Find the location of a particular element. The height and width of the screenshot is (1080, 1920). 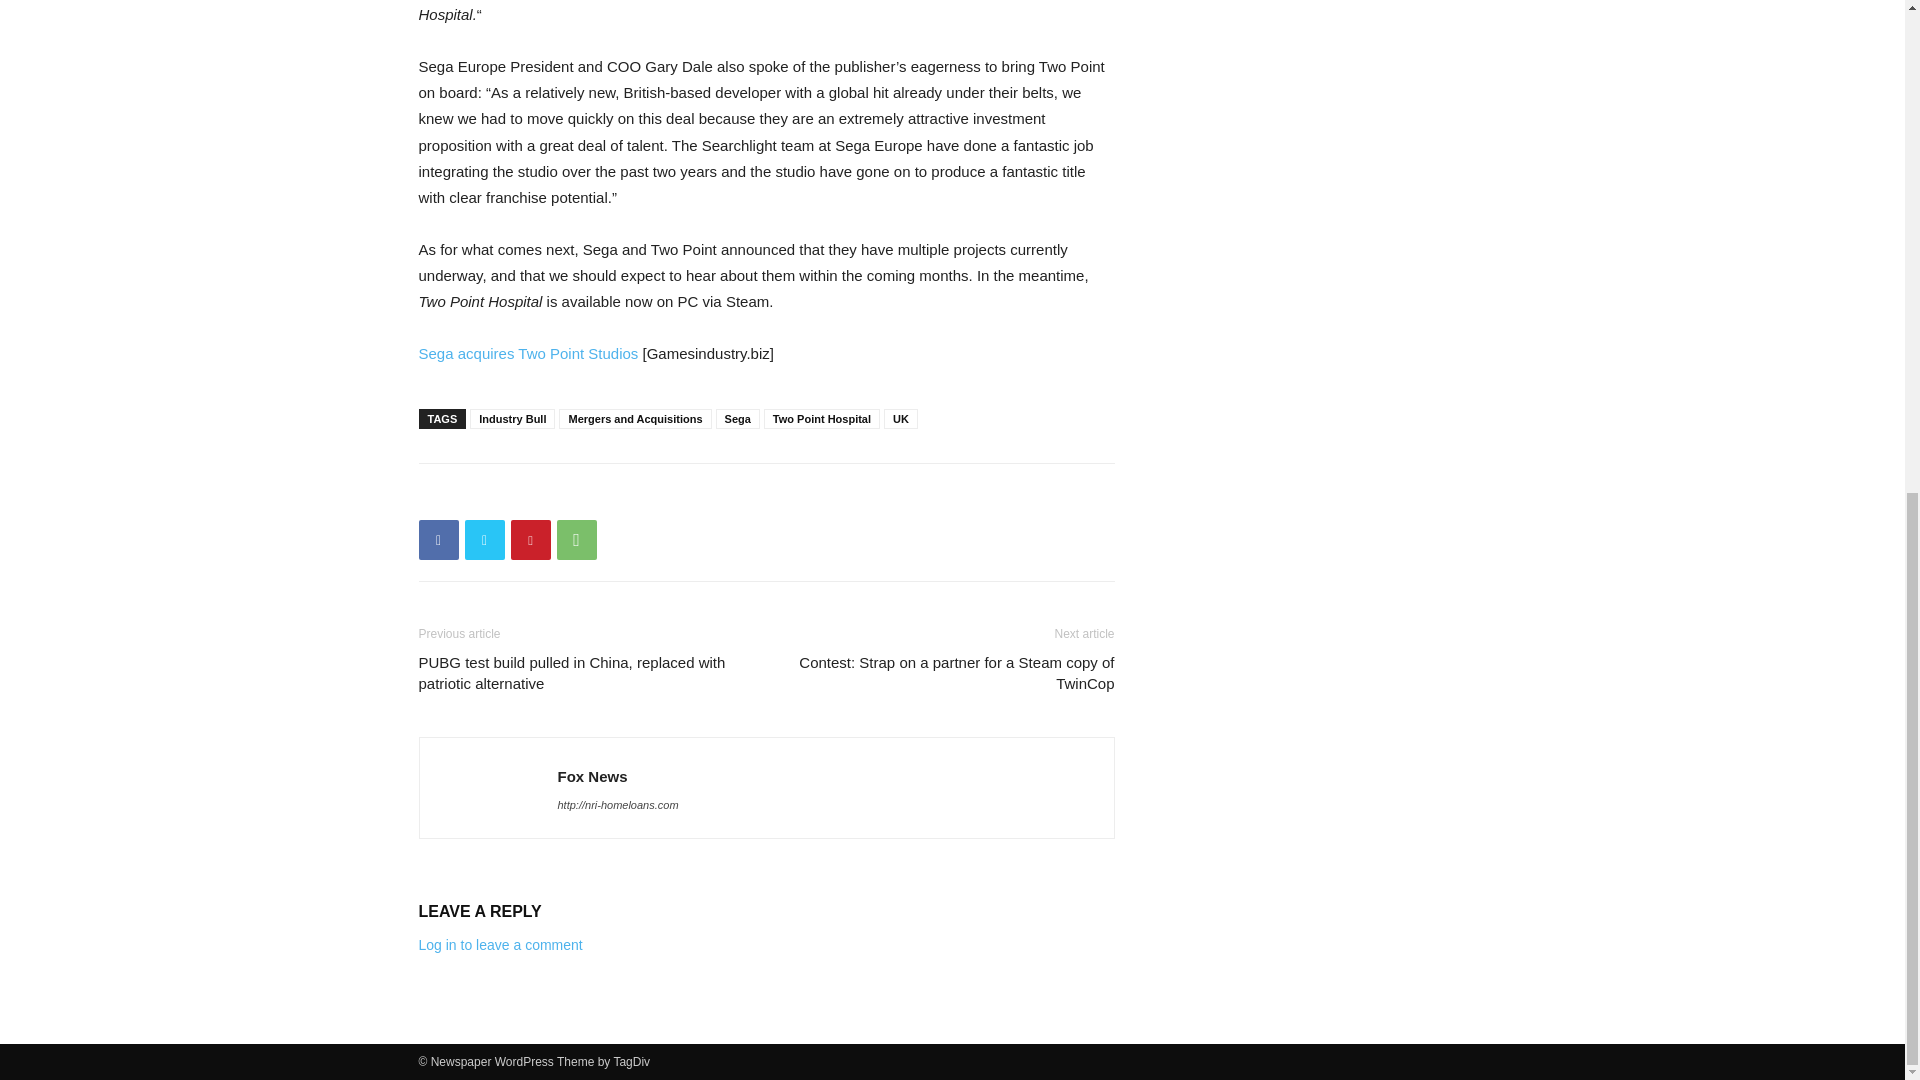

UK is located at coordinates (900, 418).